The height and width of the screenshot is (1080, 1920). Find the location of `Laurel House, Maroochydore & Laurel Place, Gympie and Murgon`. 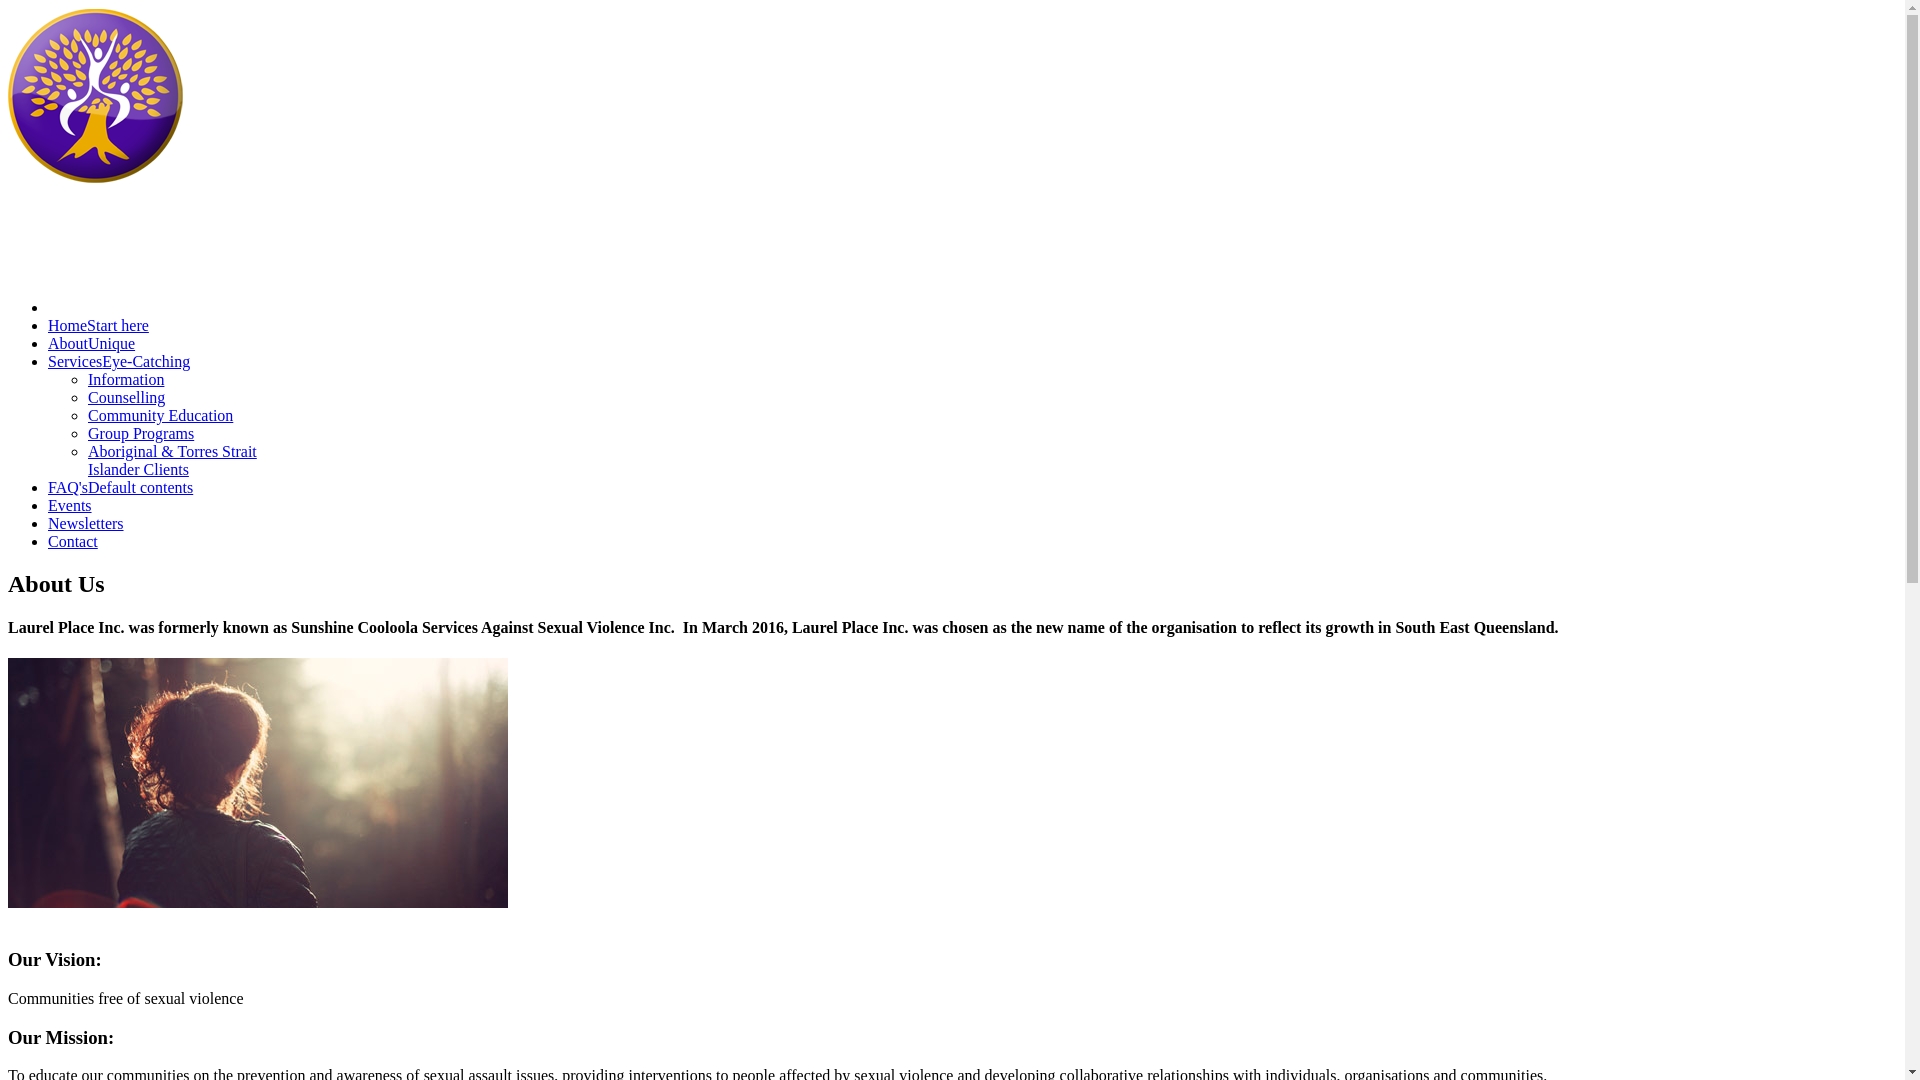

Laurel House, Maroochydore & Laurel Place, Gympie and Murgon is located at coordinates (96, 178).